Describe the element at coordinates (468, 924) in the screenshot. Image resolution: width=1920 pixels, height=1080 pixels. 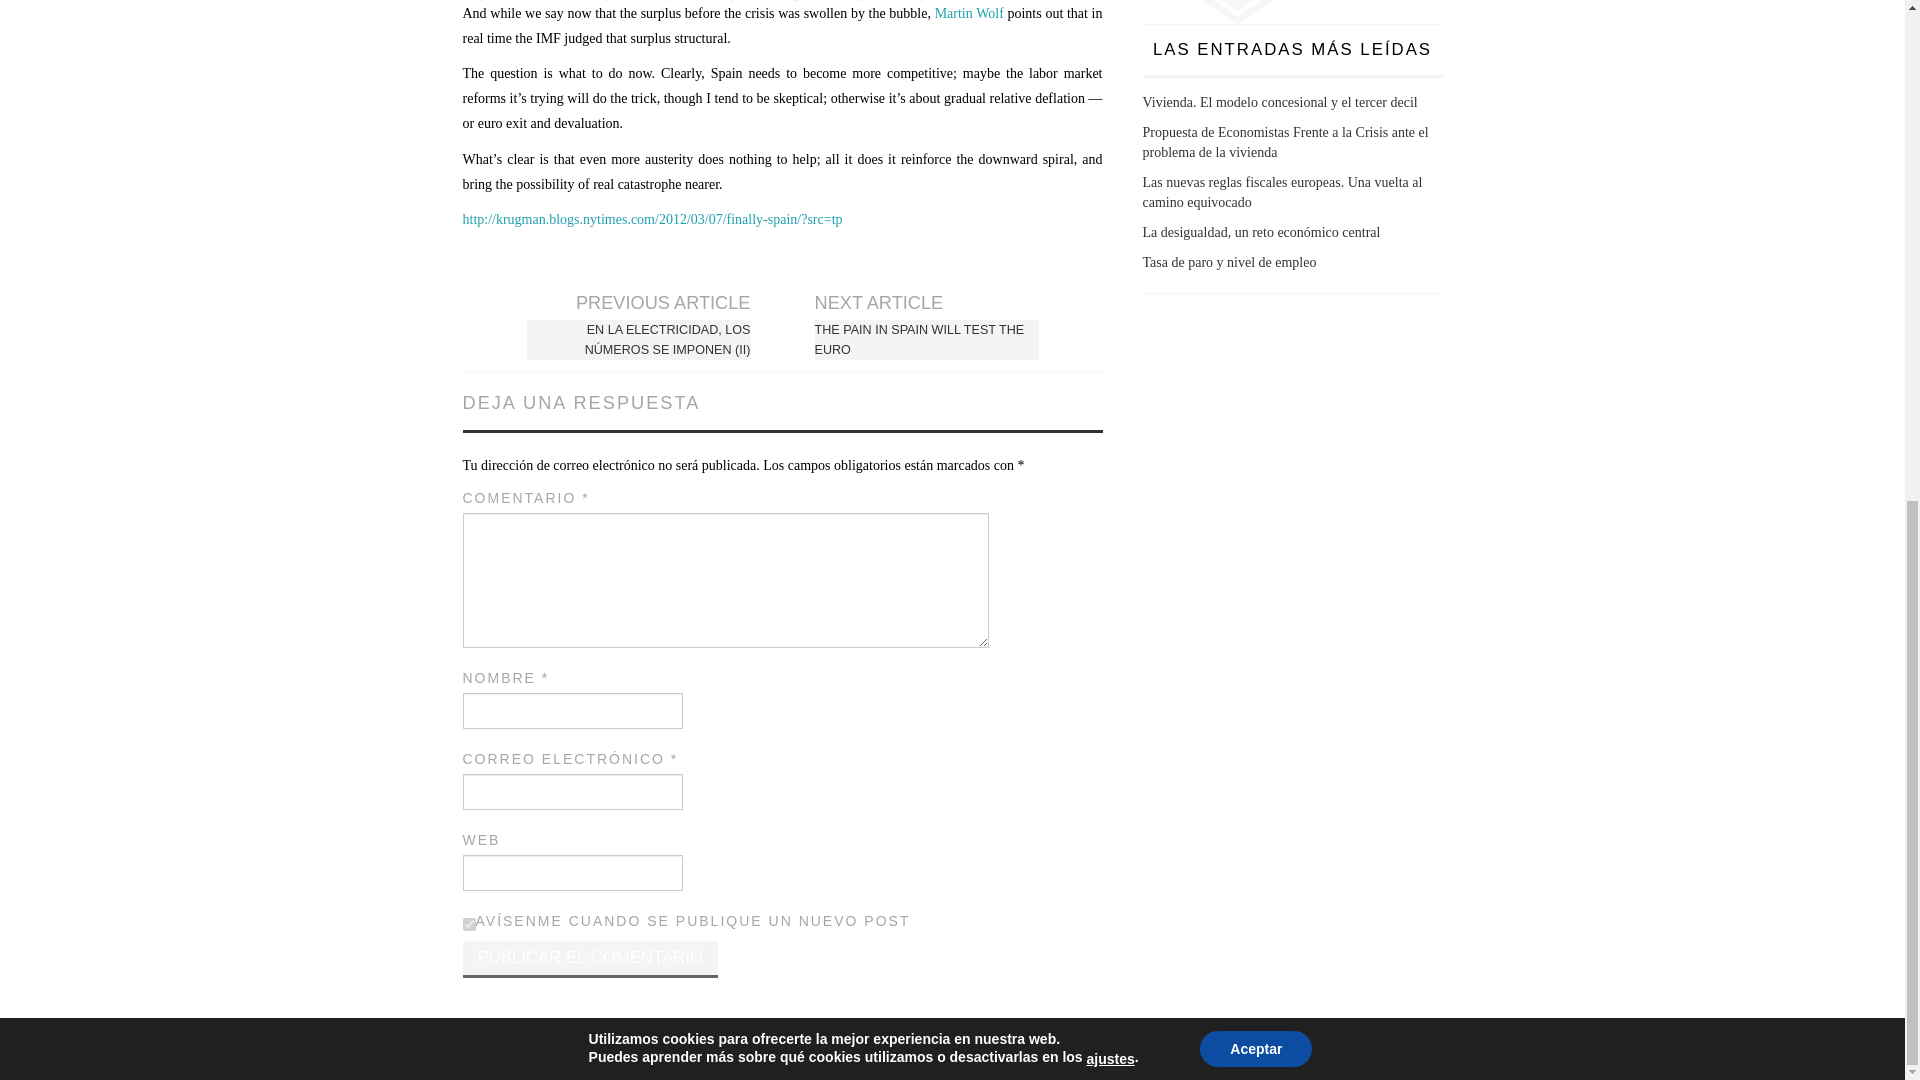
I see `1` at that location.